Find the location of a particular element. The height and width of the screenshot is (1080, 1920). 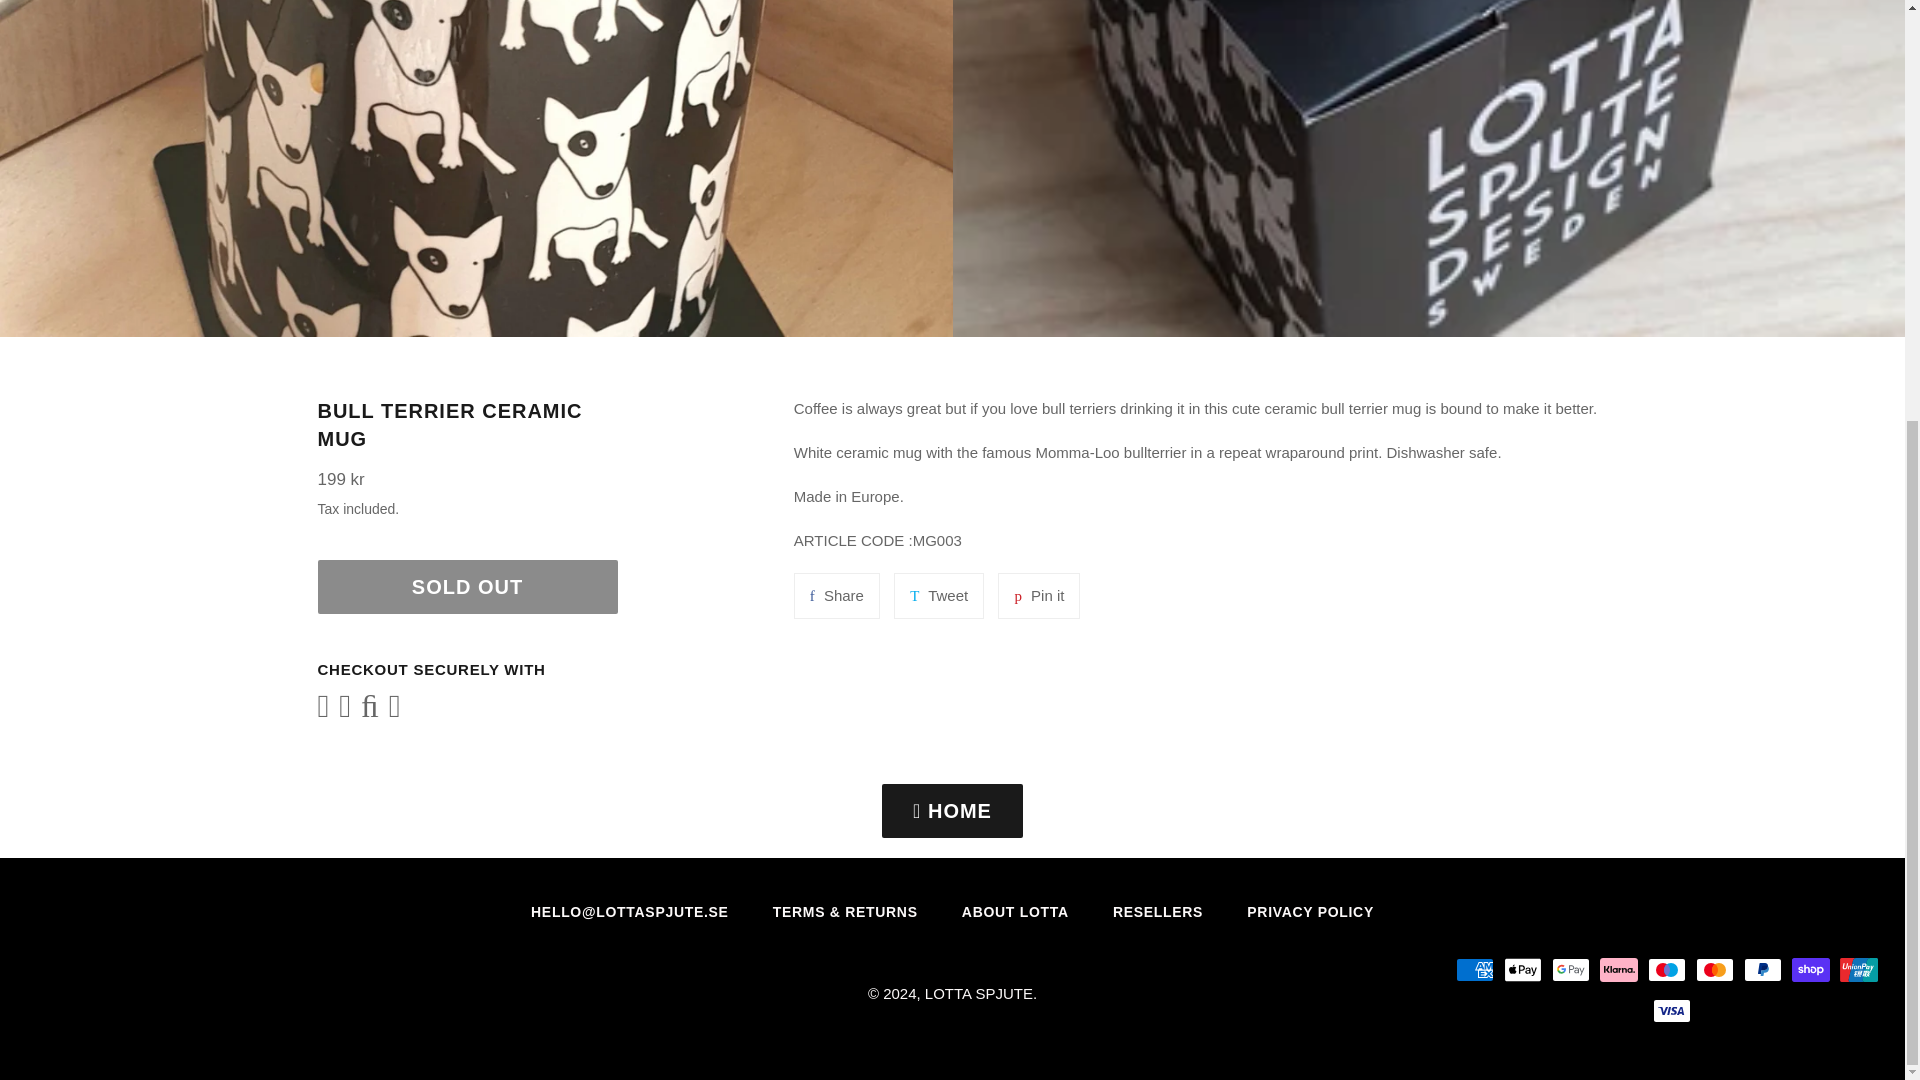

Visa is located at coordinates (1672, 1010).